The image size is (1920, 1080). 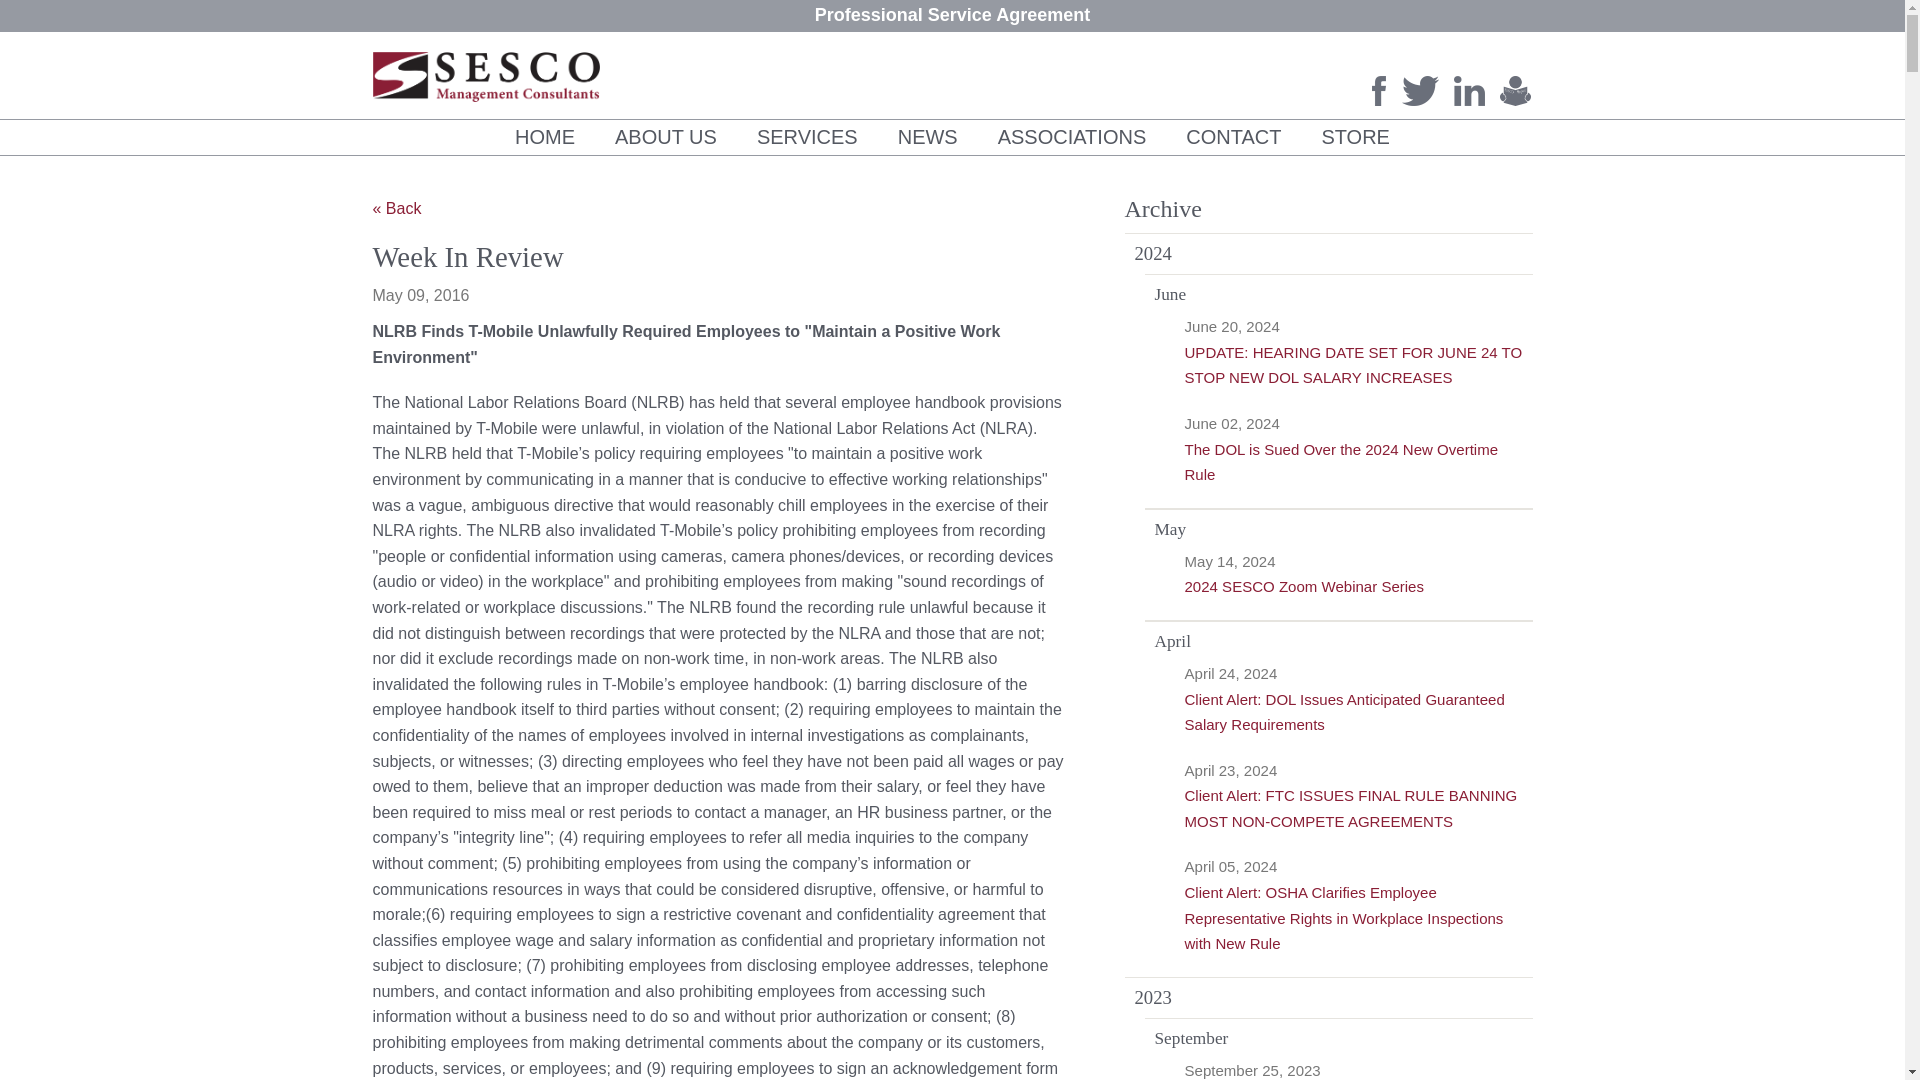 I want to click on SESCO Report, so click(x=1516, y=90).